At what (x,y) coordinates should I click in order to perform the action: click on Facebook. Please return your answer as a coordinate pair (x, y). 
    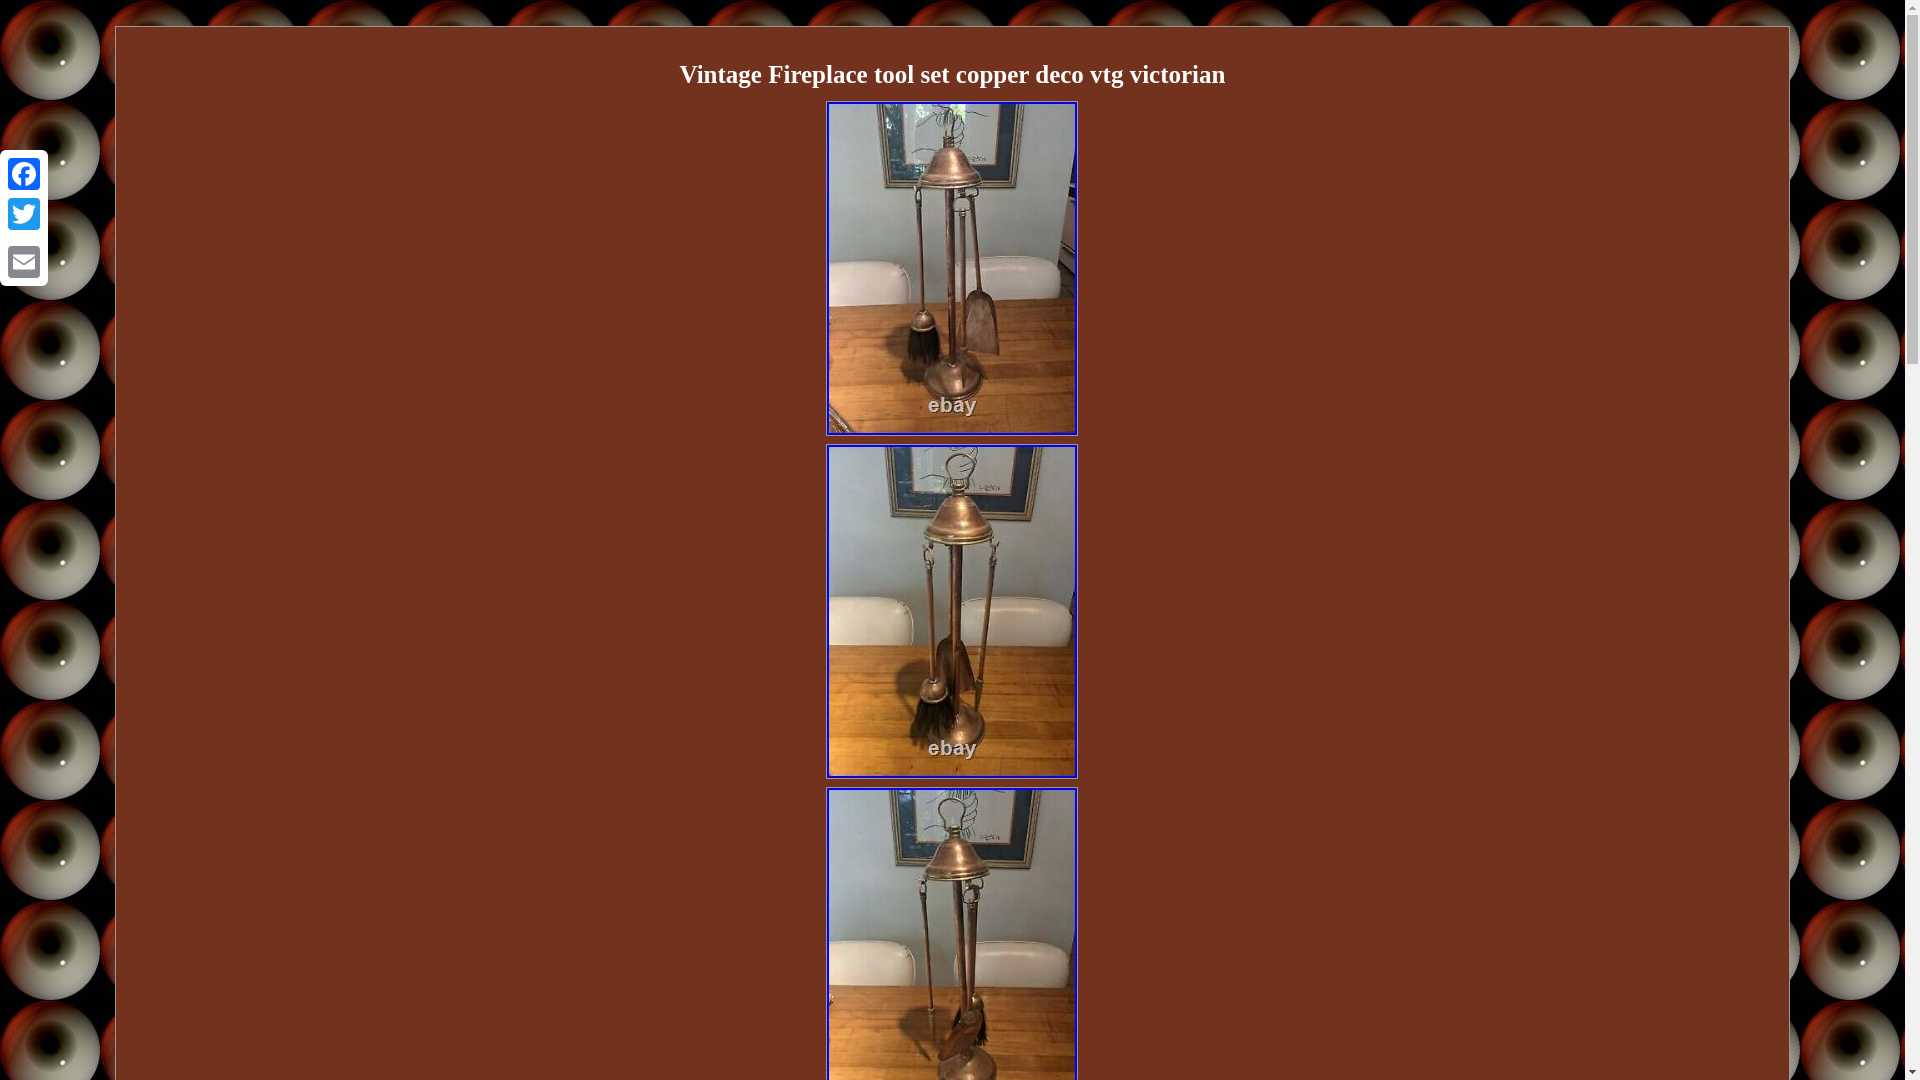
    Looking at the image, I should click on (24, 174).